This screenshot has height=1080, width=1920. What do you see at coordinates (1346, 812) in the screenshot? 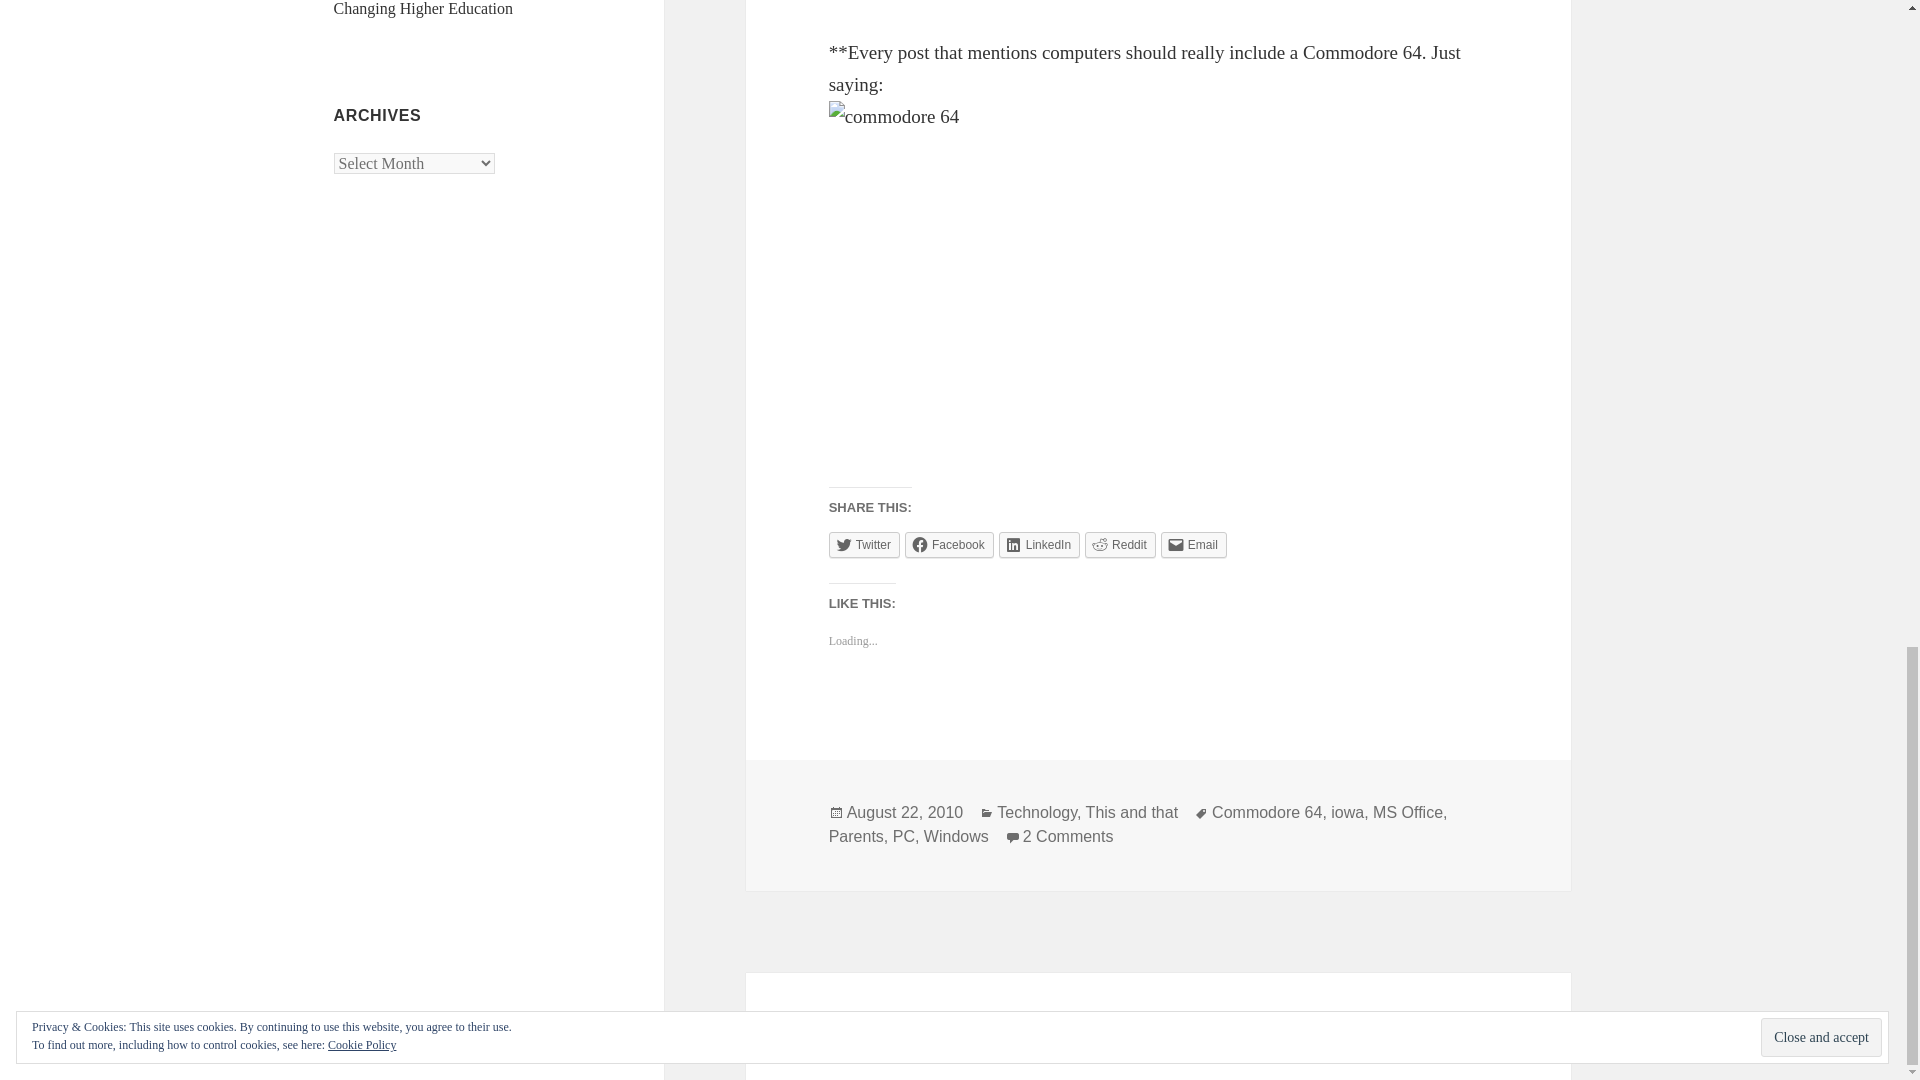
I see `iowa` at bounding box center [1346, 812].